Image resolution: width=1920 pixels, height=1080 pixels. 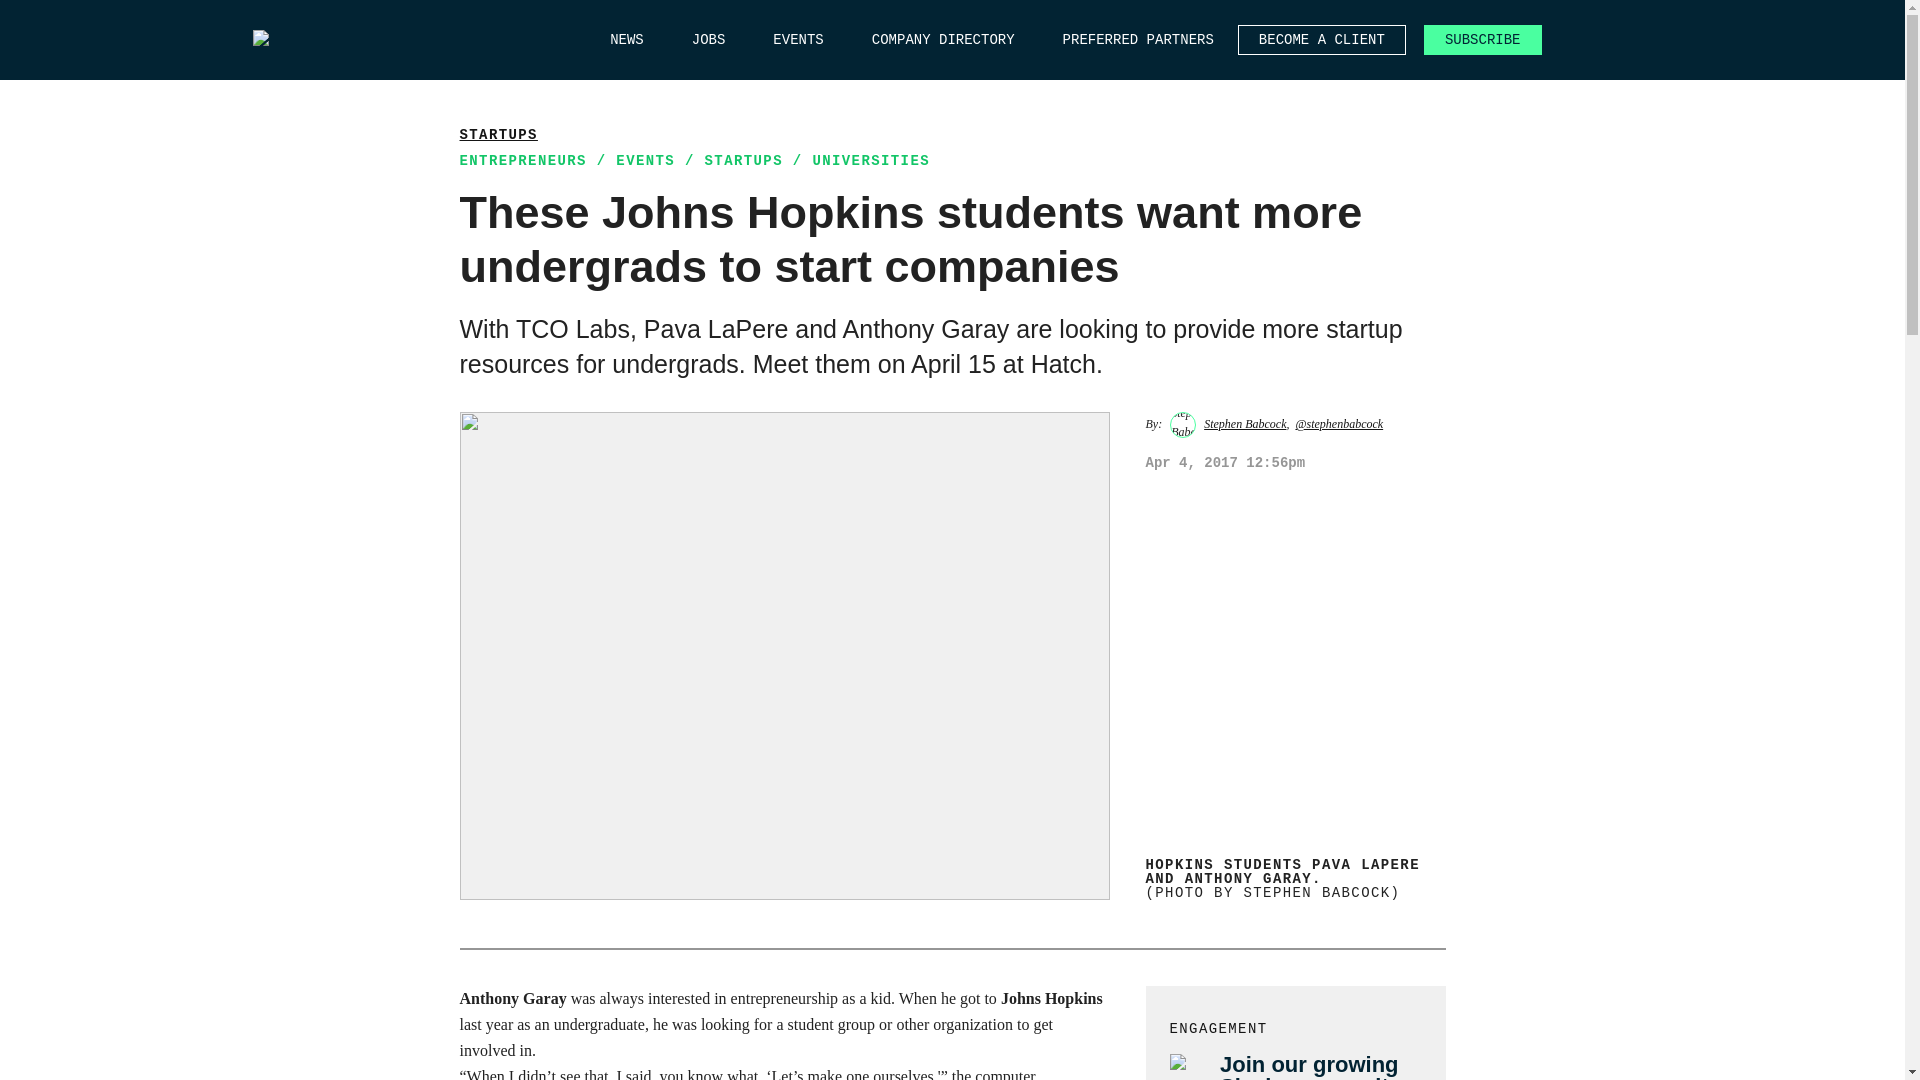 What do you see at coordinates (1322, 40) in the screenshot?
I see `Become a Client` at bounding box center [1322, 40].